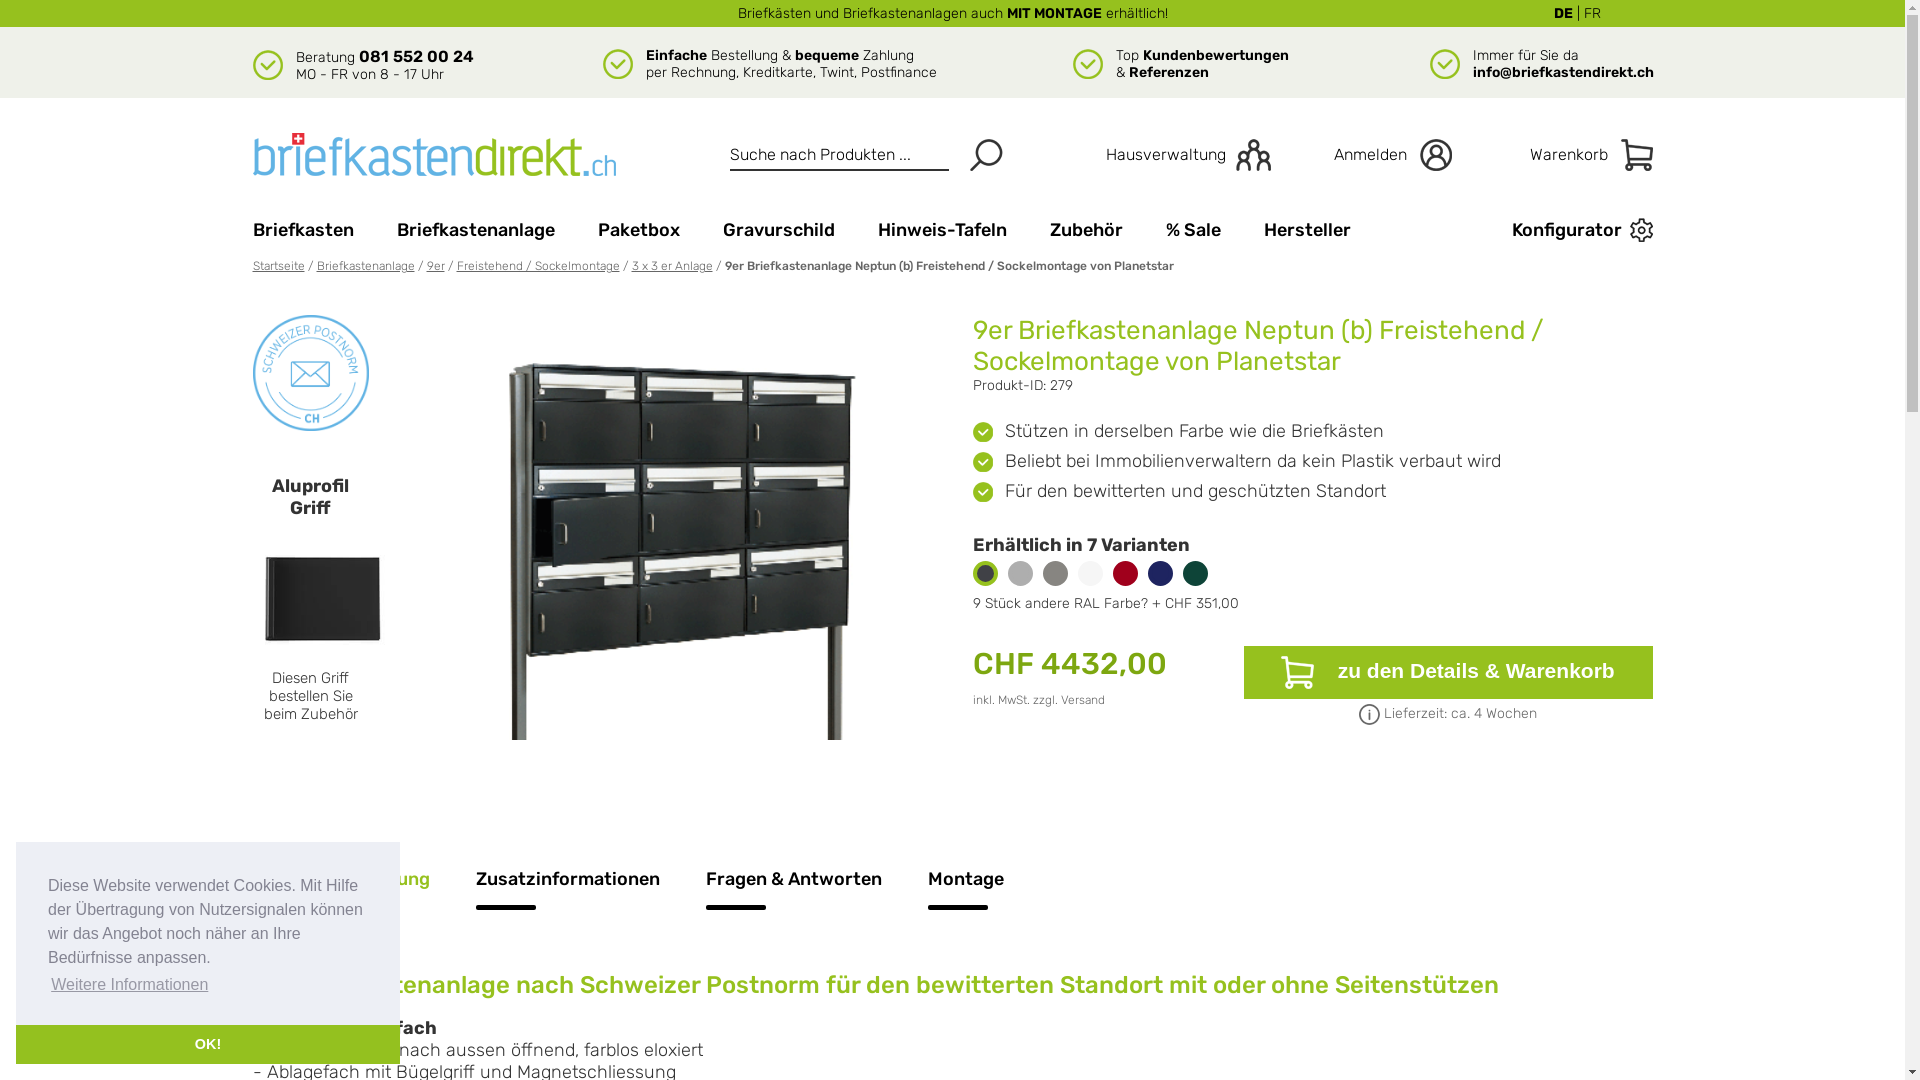 This screenshot has height=1080, width=1920. Describe the element at coordinates (1564, 14) in the screenshot. I see `DE` at that location.